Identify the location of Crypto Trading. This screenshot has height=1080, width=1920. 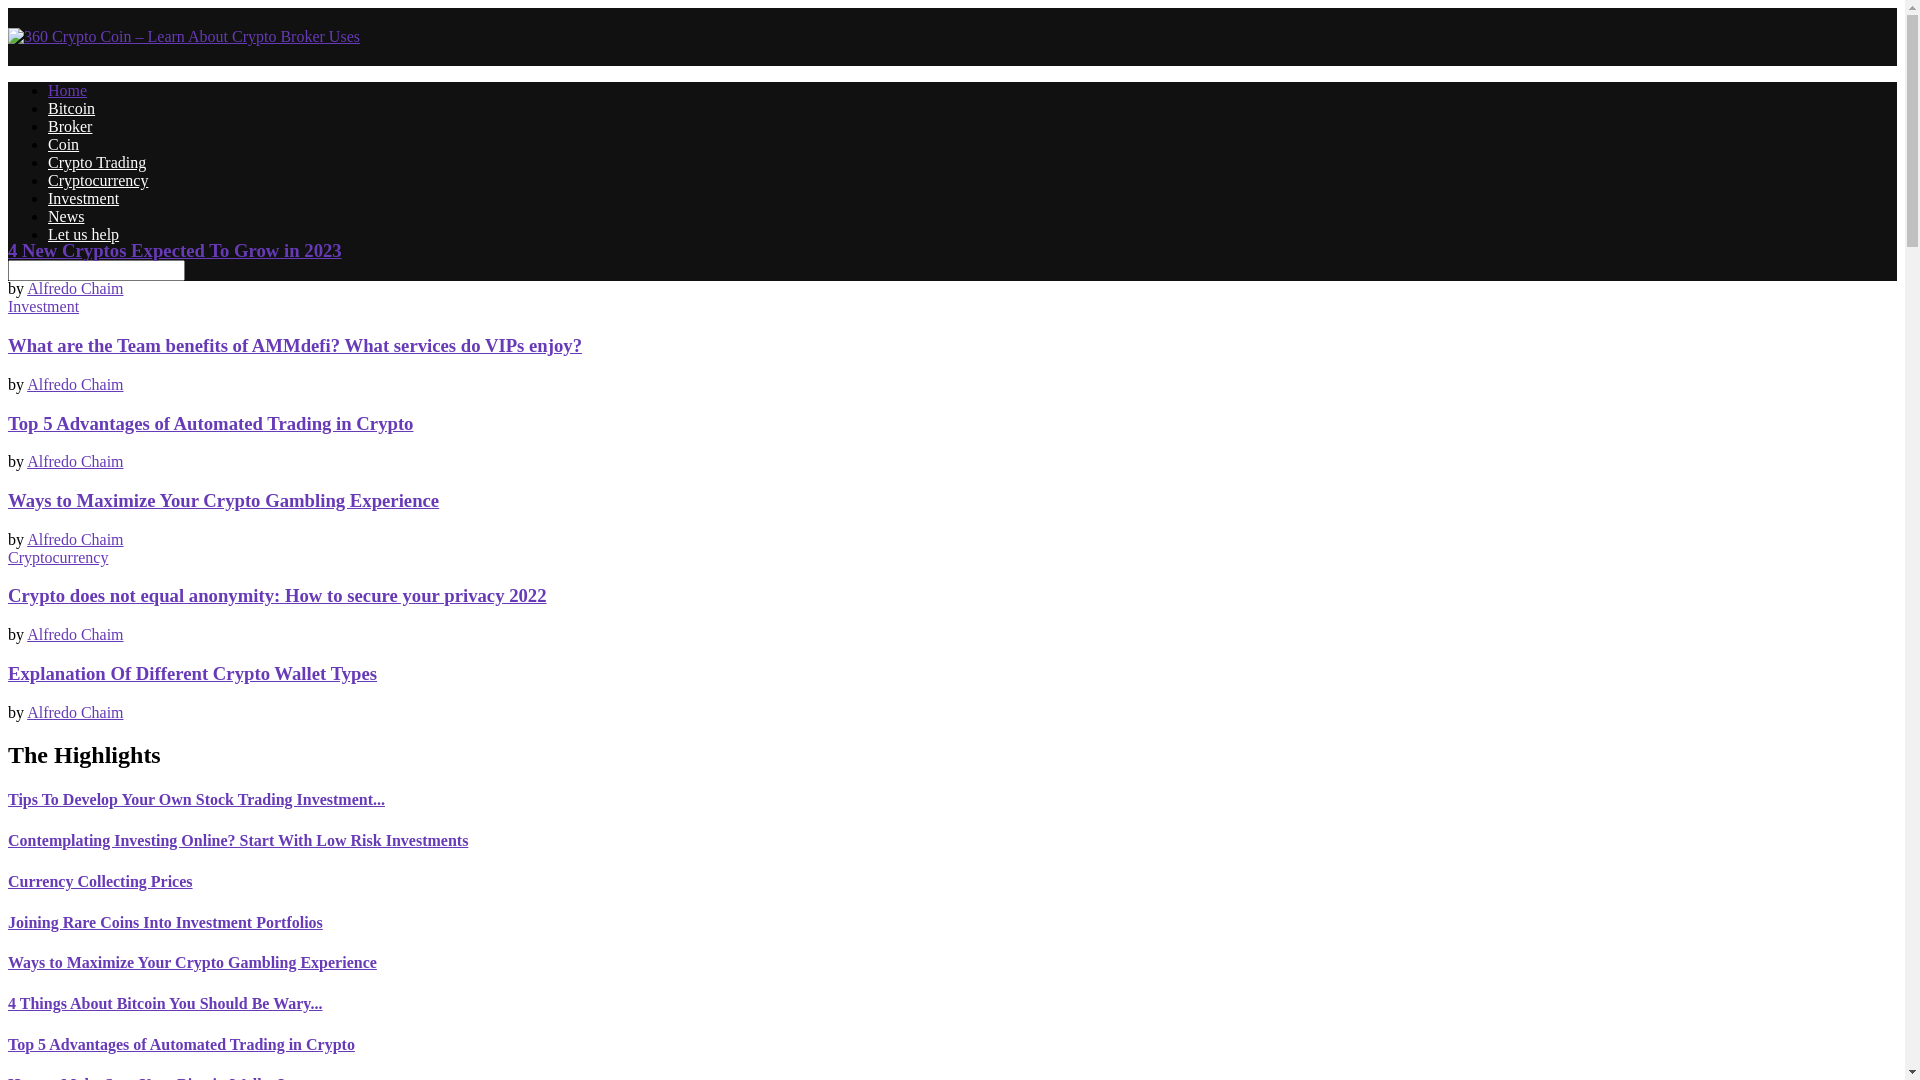
(97, 162).